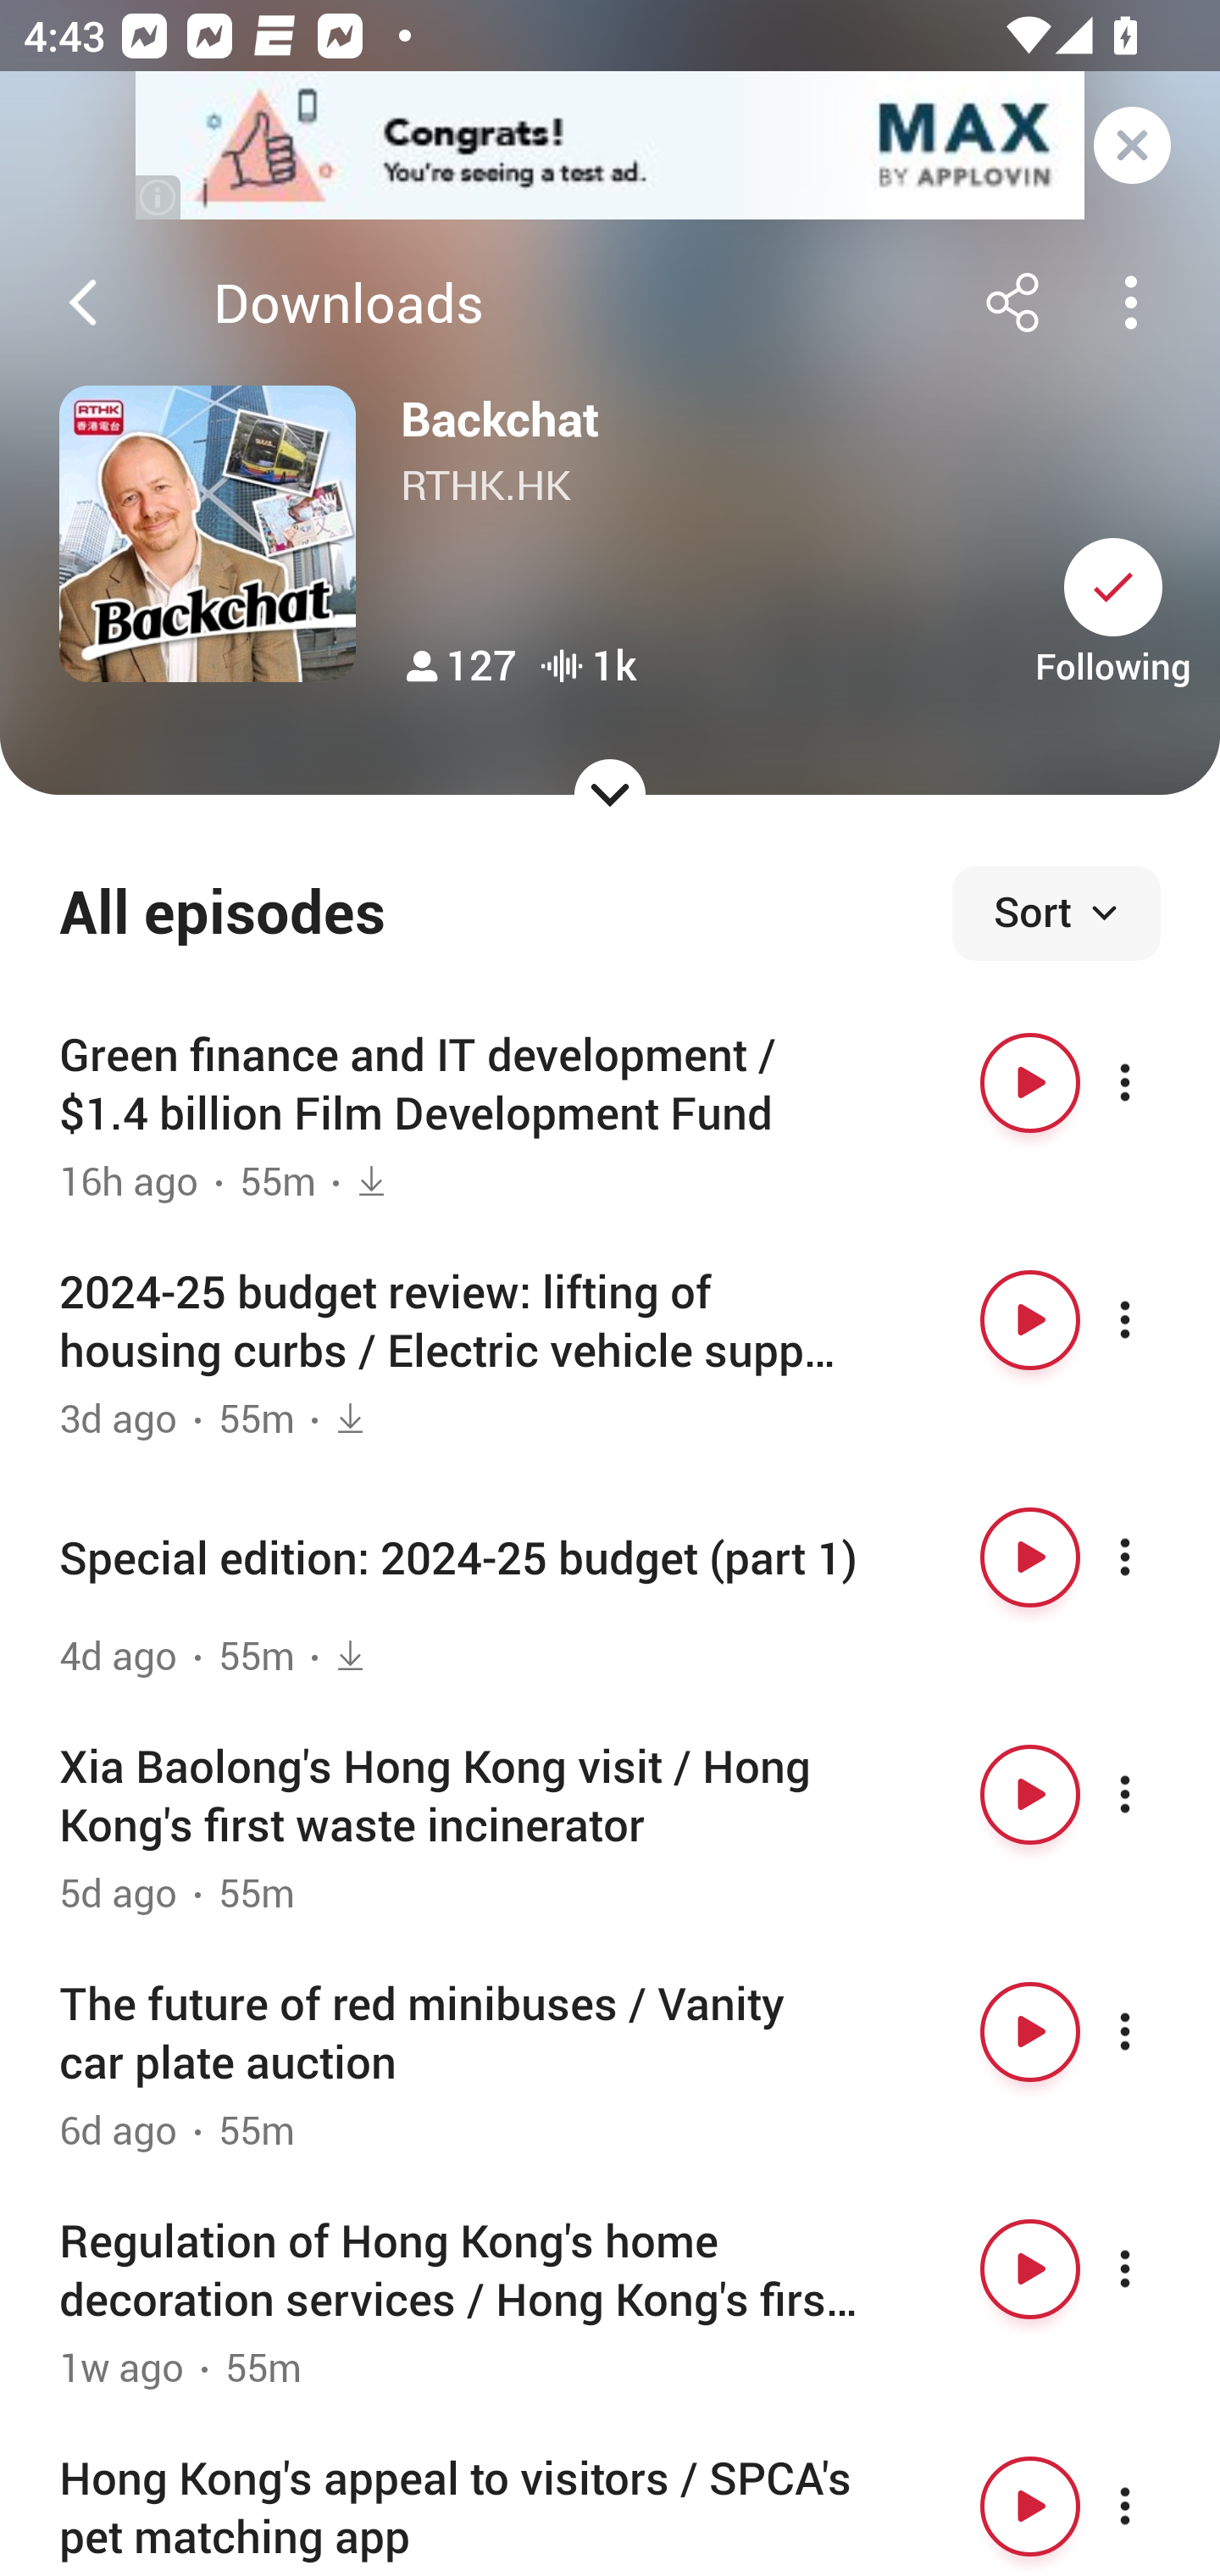  I want to click on Play button, so click(1030, 1320).